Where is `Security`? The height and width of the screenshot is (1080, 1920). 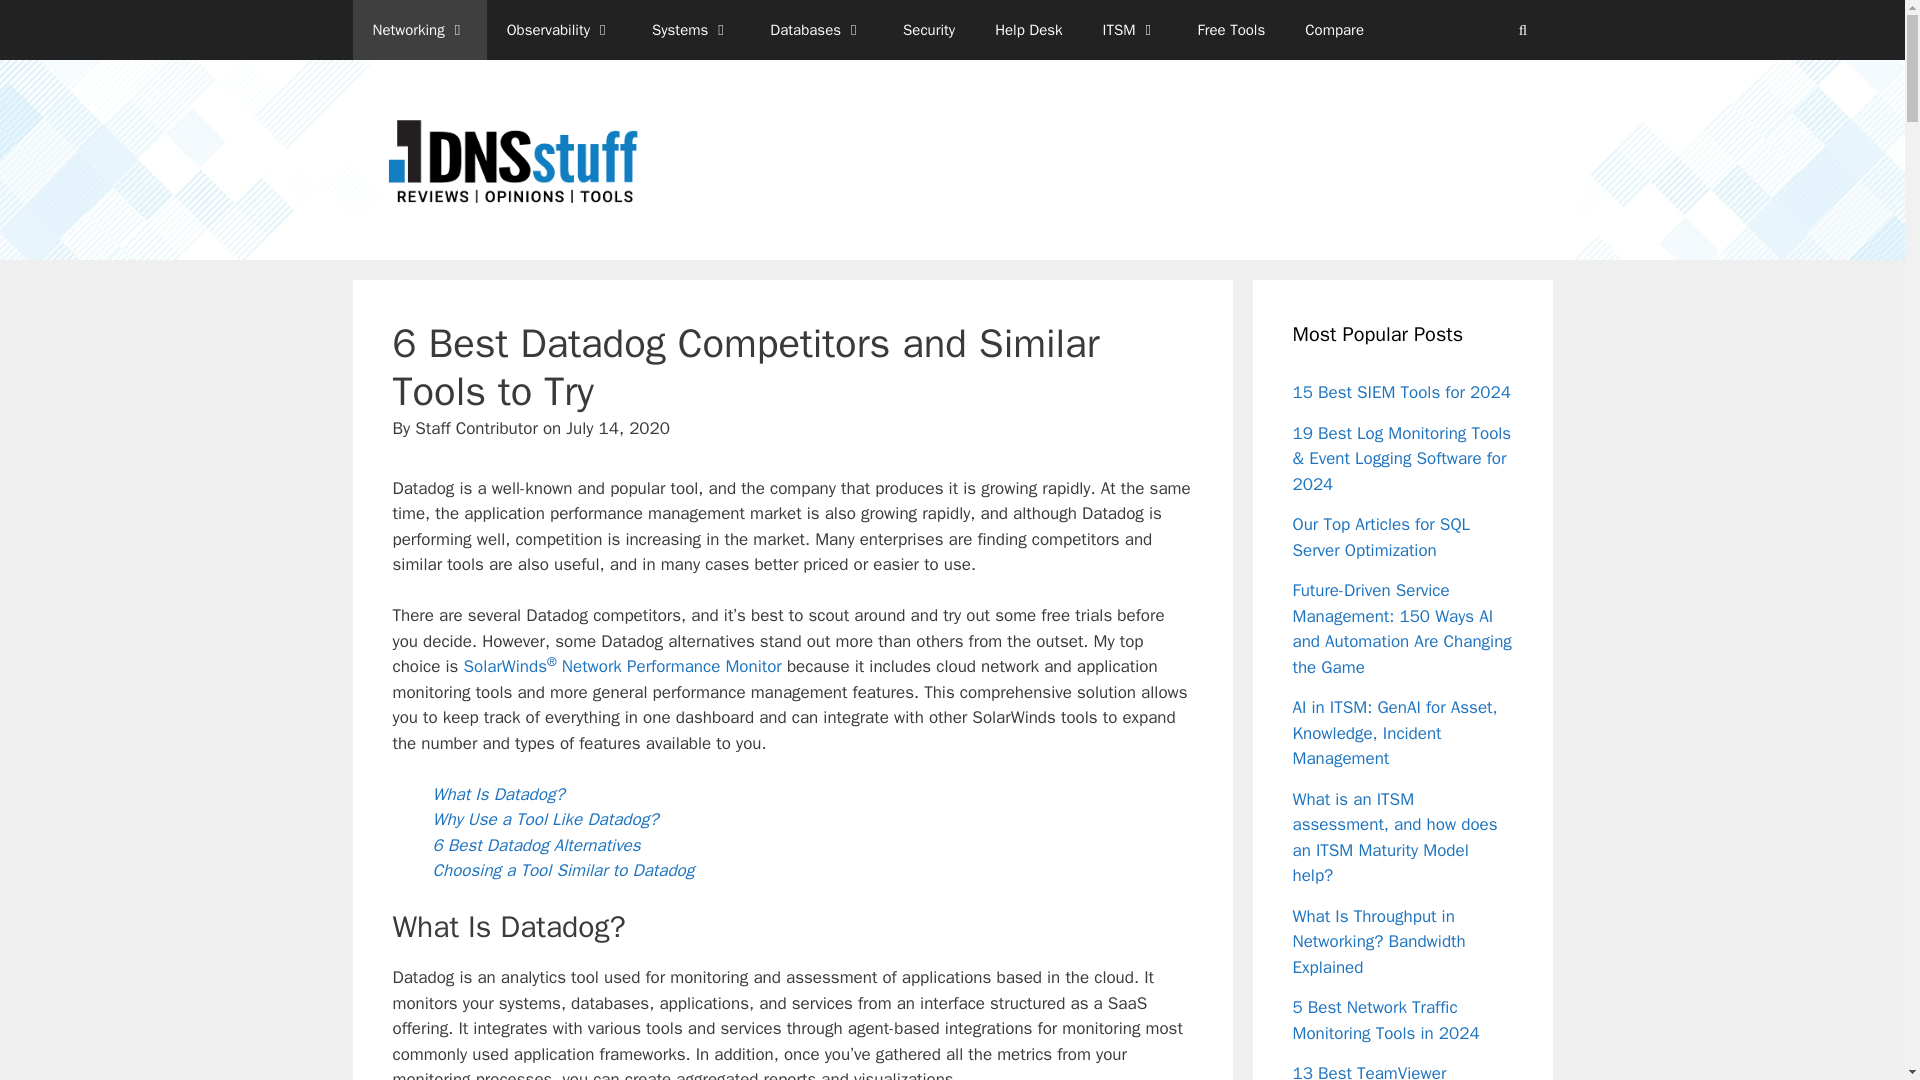
Security is located at coordinates (929, 30).